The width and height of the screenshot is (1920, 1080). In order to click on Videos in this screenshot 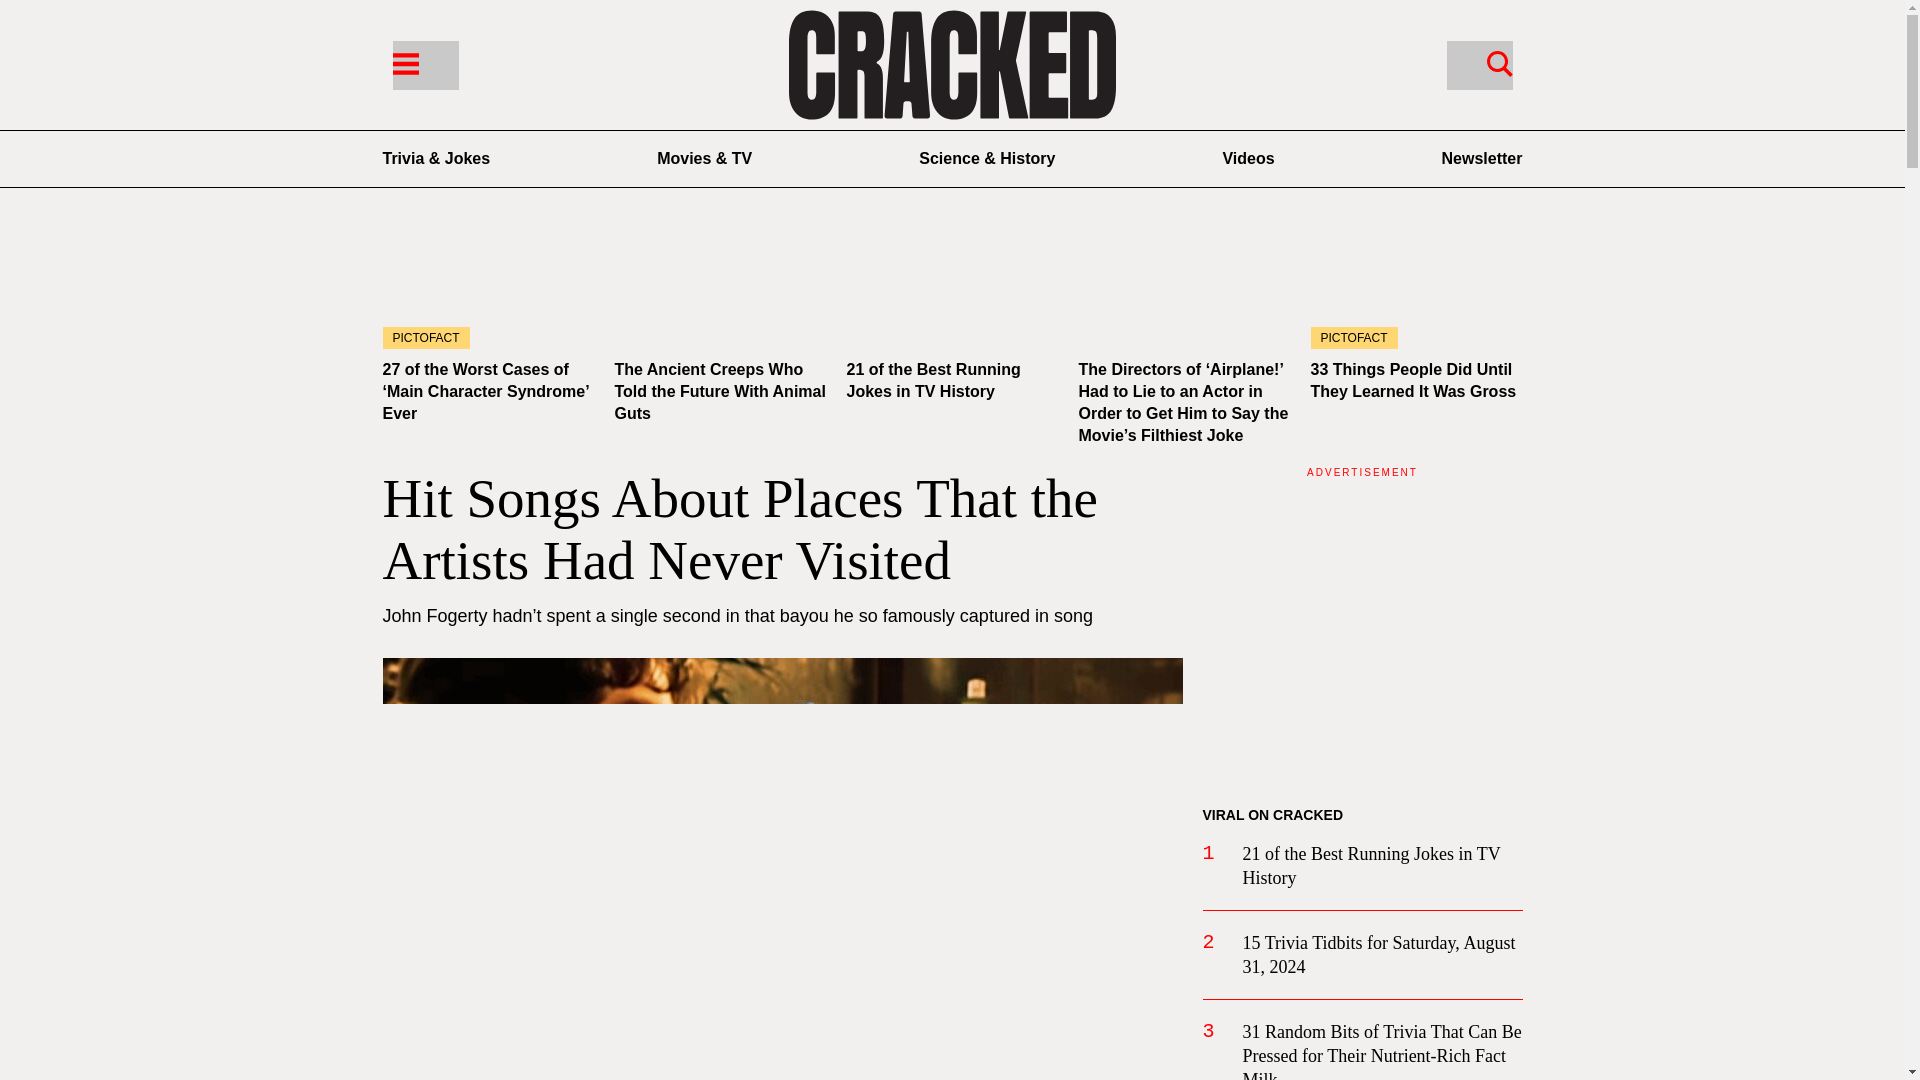, I will do `click(1248, 158)`.